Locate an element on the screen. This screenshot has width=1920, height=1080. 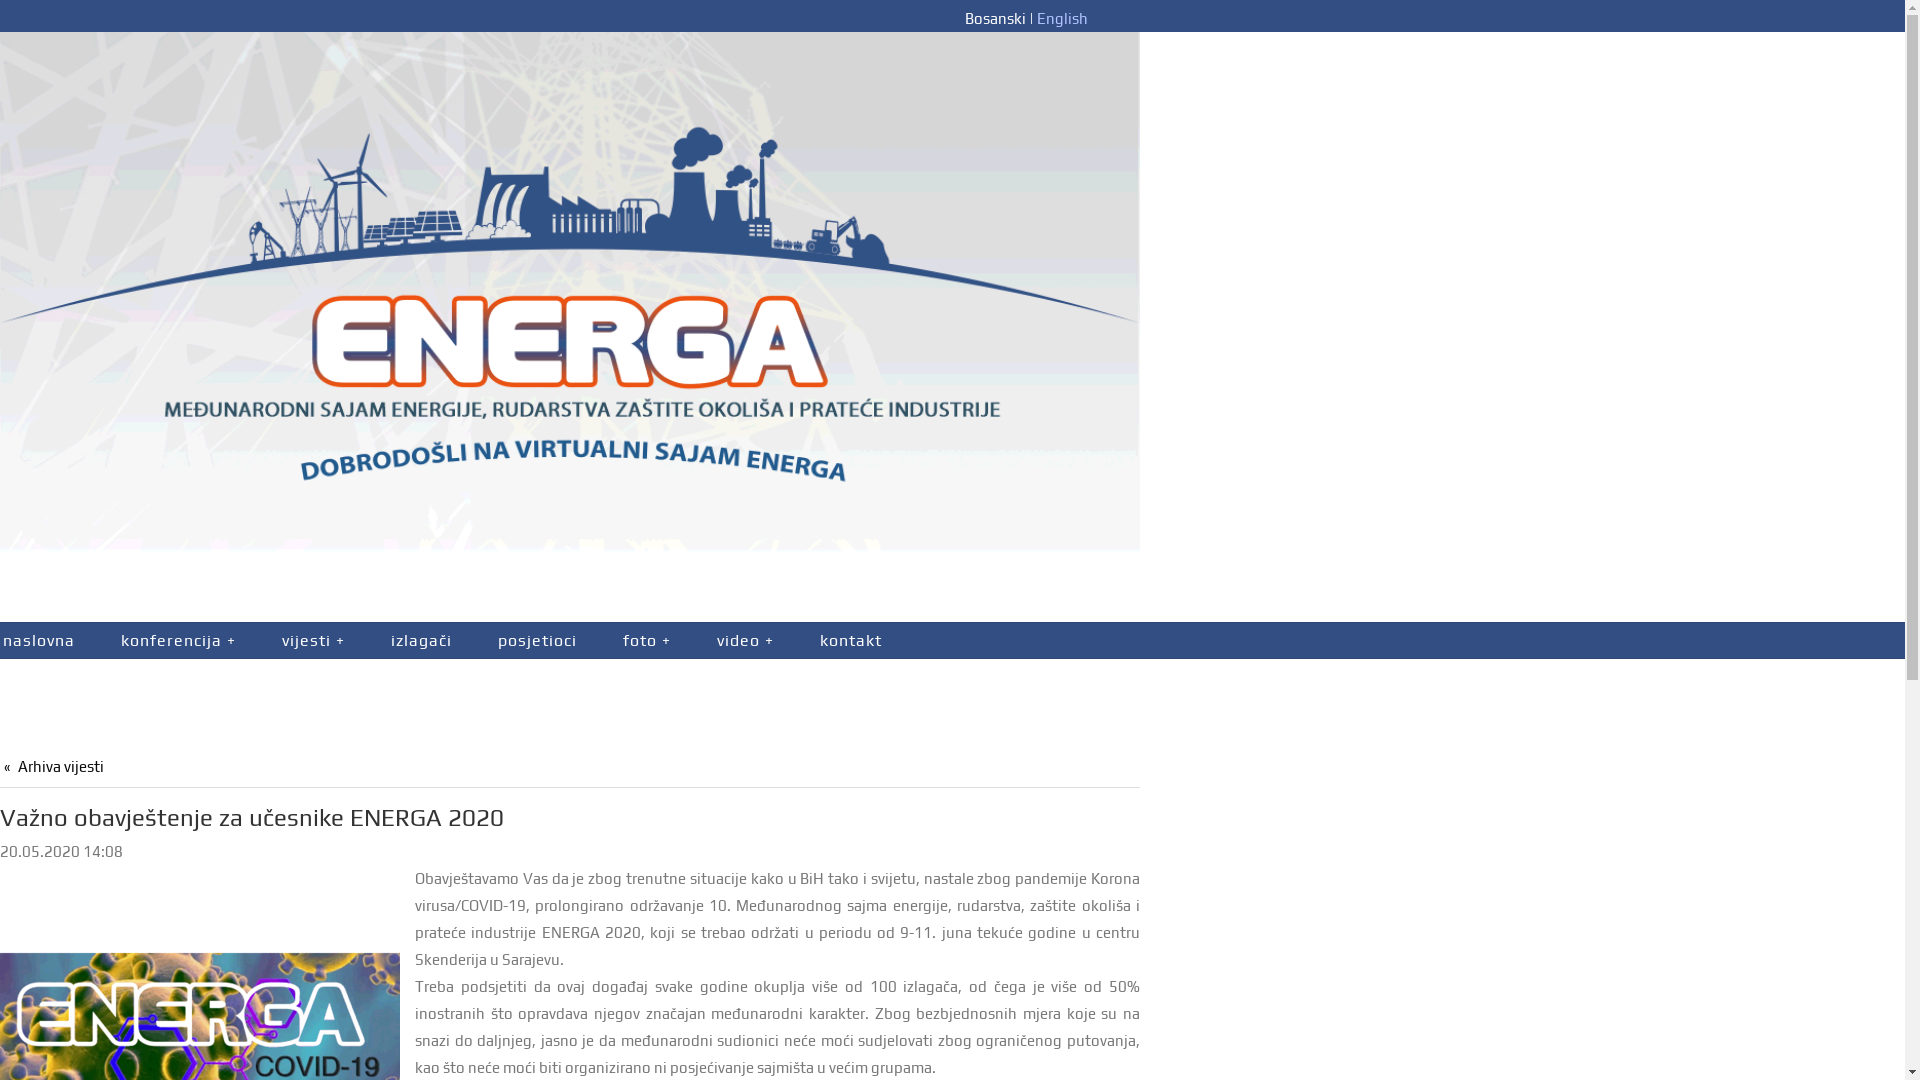
naslovna is located at coordinates (49, 640).